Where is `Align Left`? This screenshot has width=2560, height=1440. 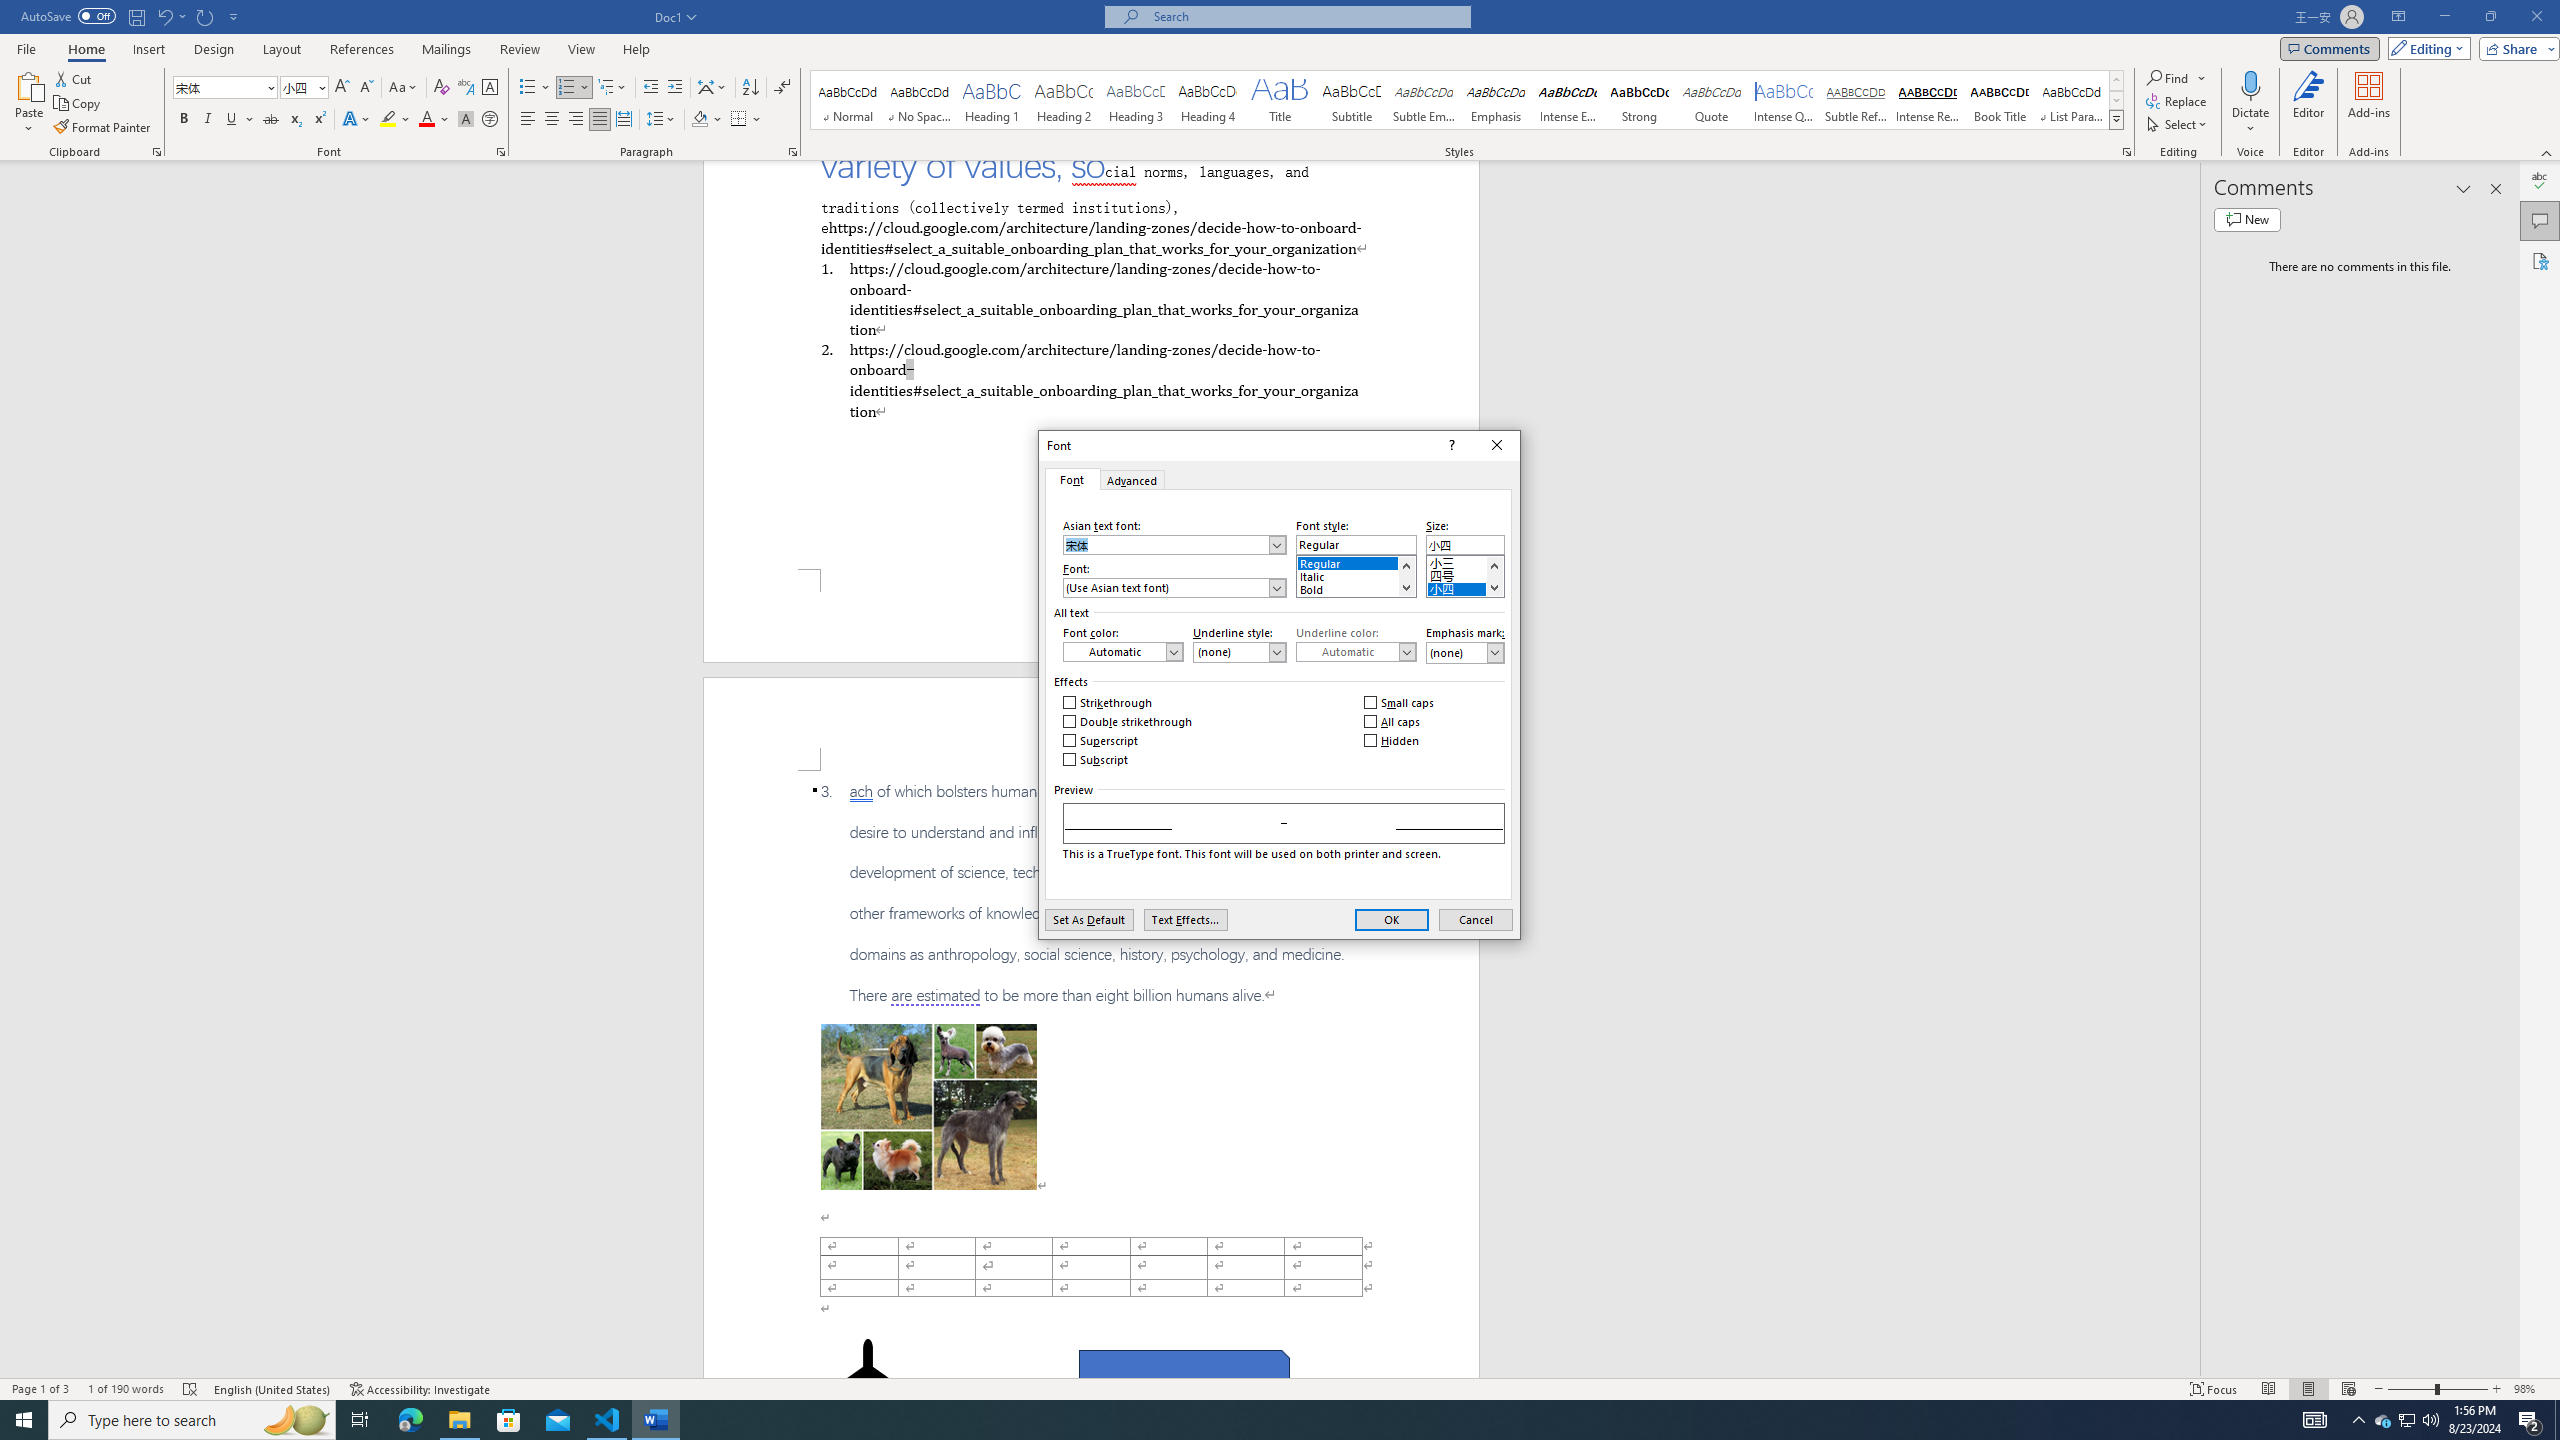 Align Left is located at coordinates (528, 120).